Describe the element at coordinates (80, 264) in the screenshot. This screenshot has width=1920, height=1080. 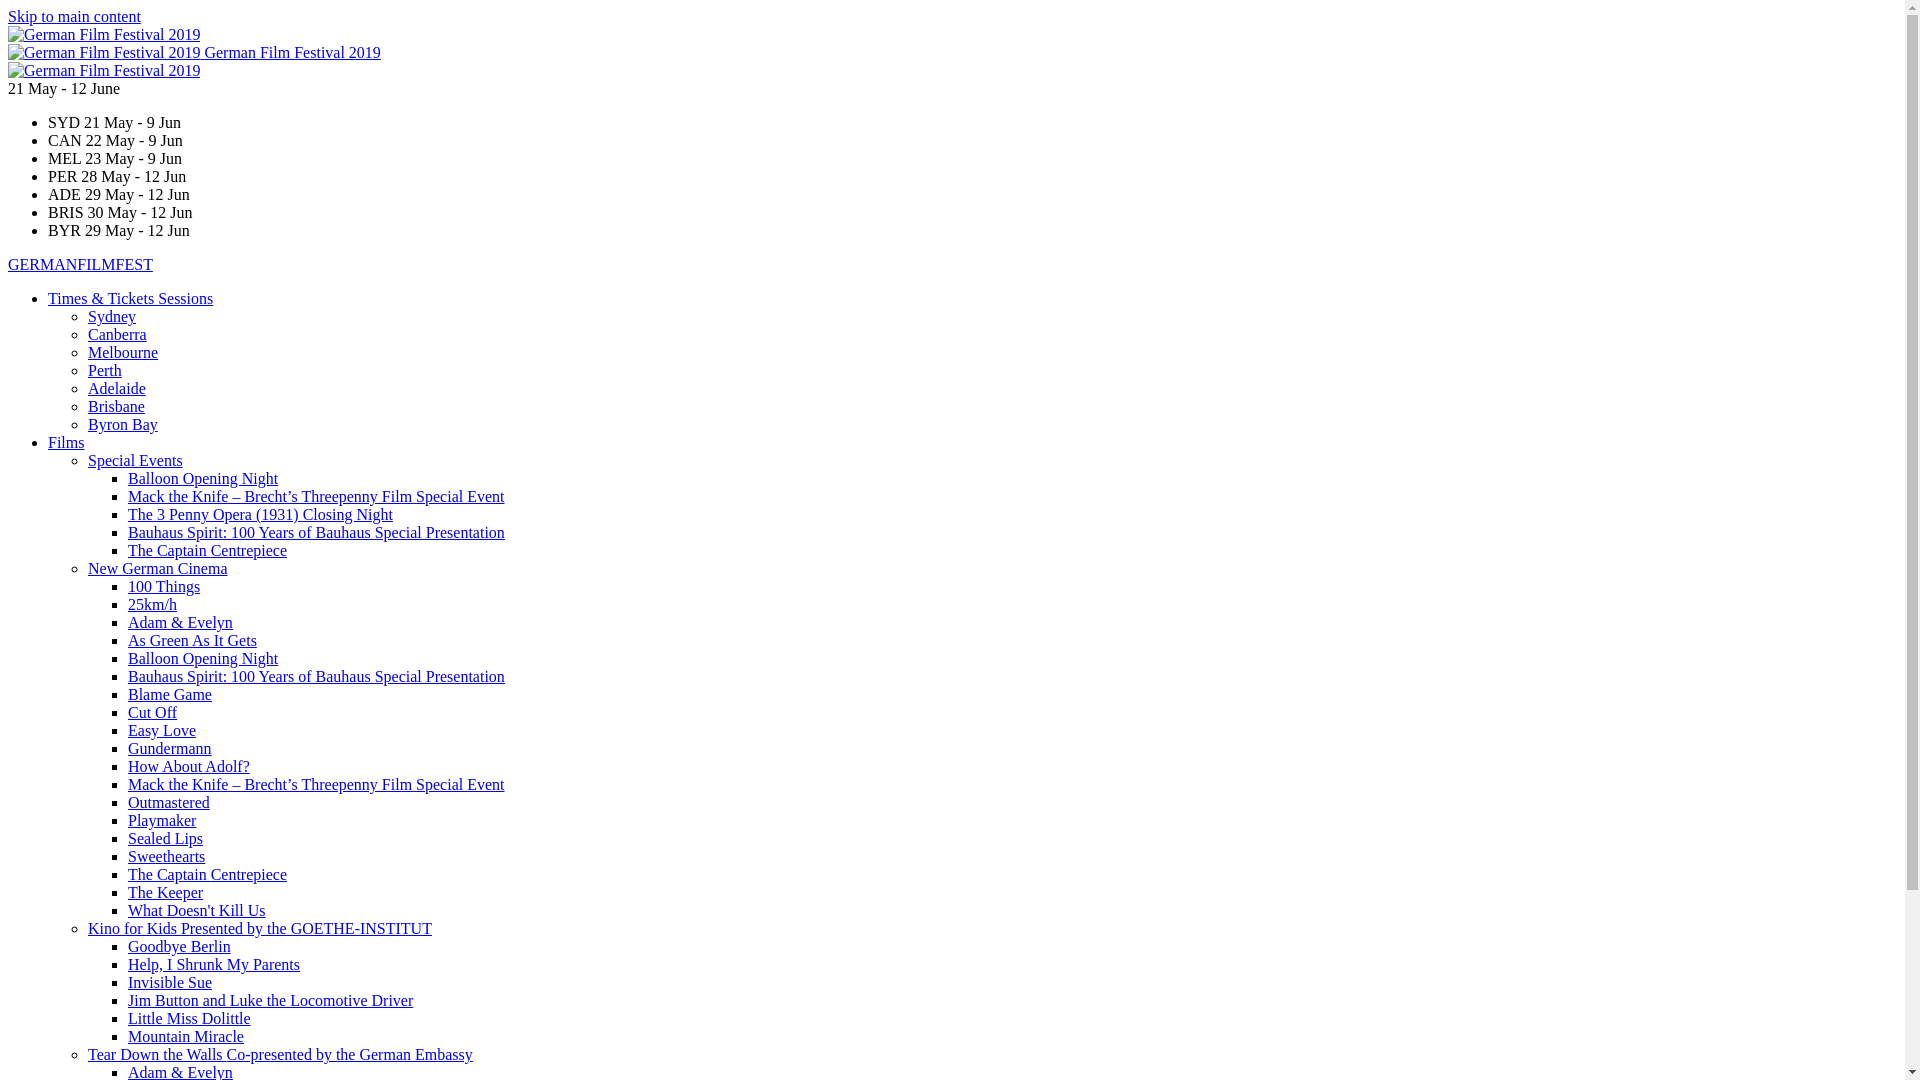
I see `GERMANFILMFEST` at that location.